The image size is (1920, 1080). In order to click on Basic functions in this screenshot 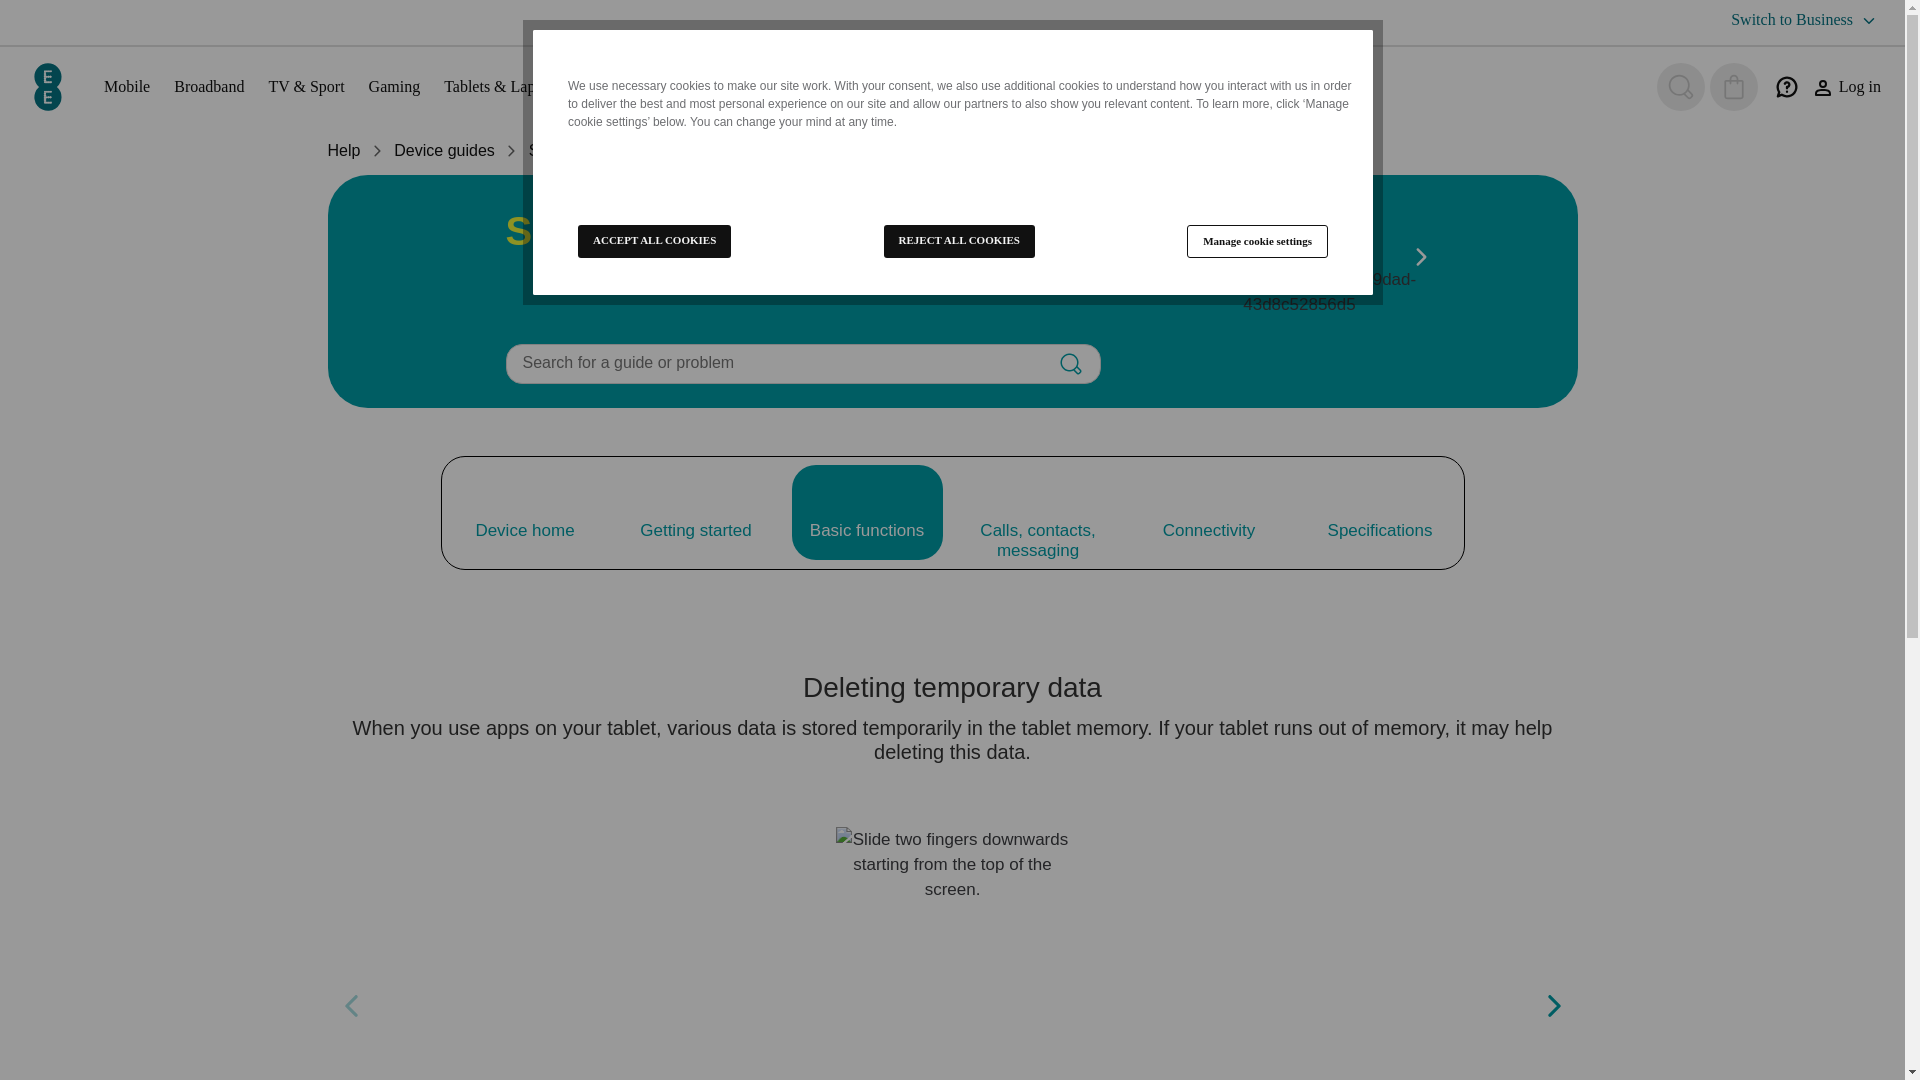, I will do `click(866, 512)`.